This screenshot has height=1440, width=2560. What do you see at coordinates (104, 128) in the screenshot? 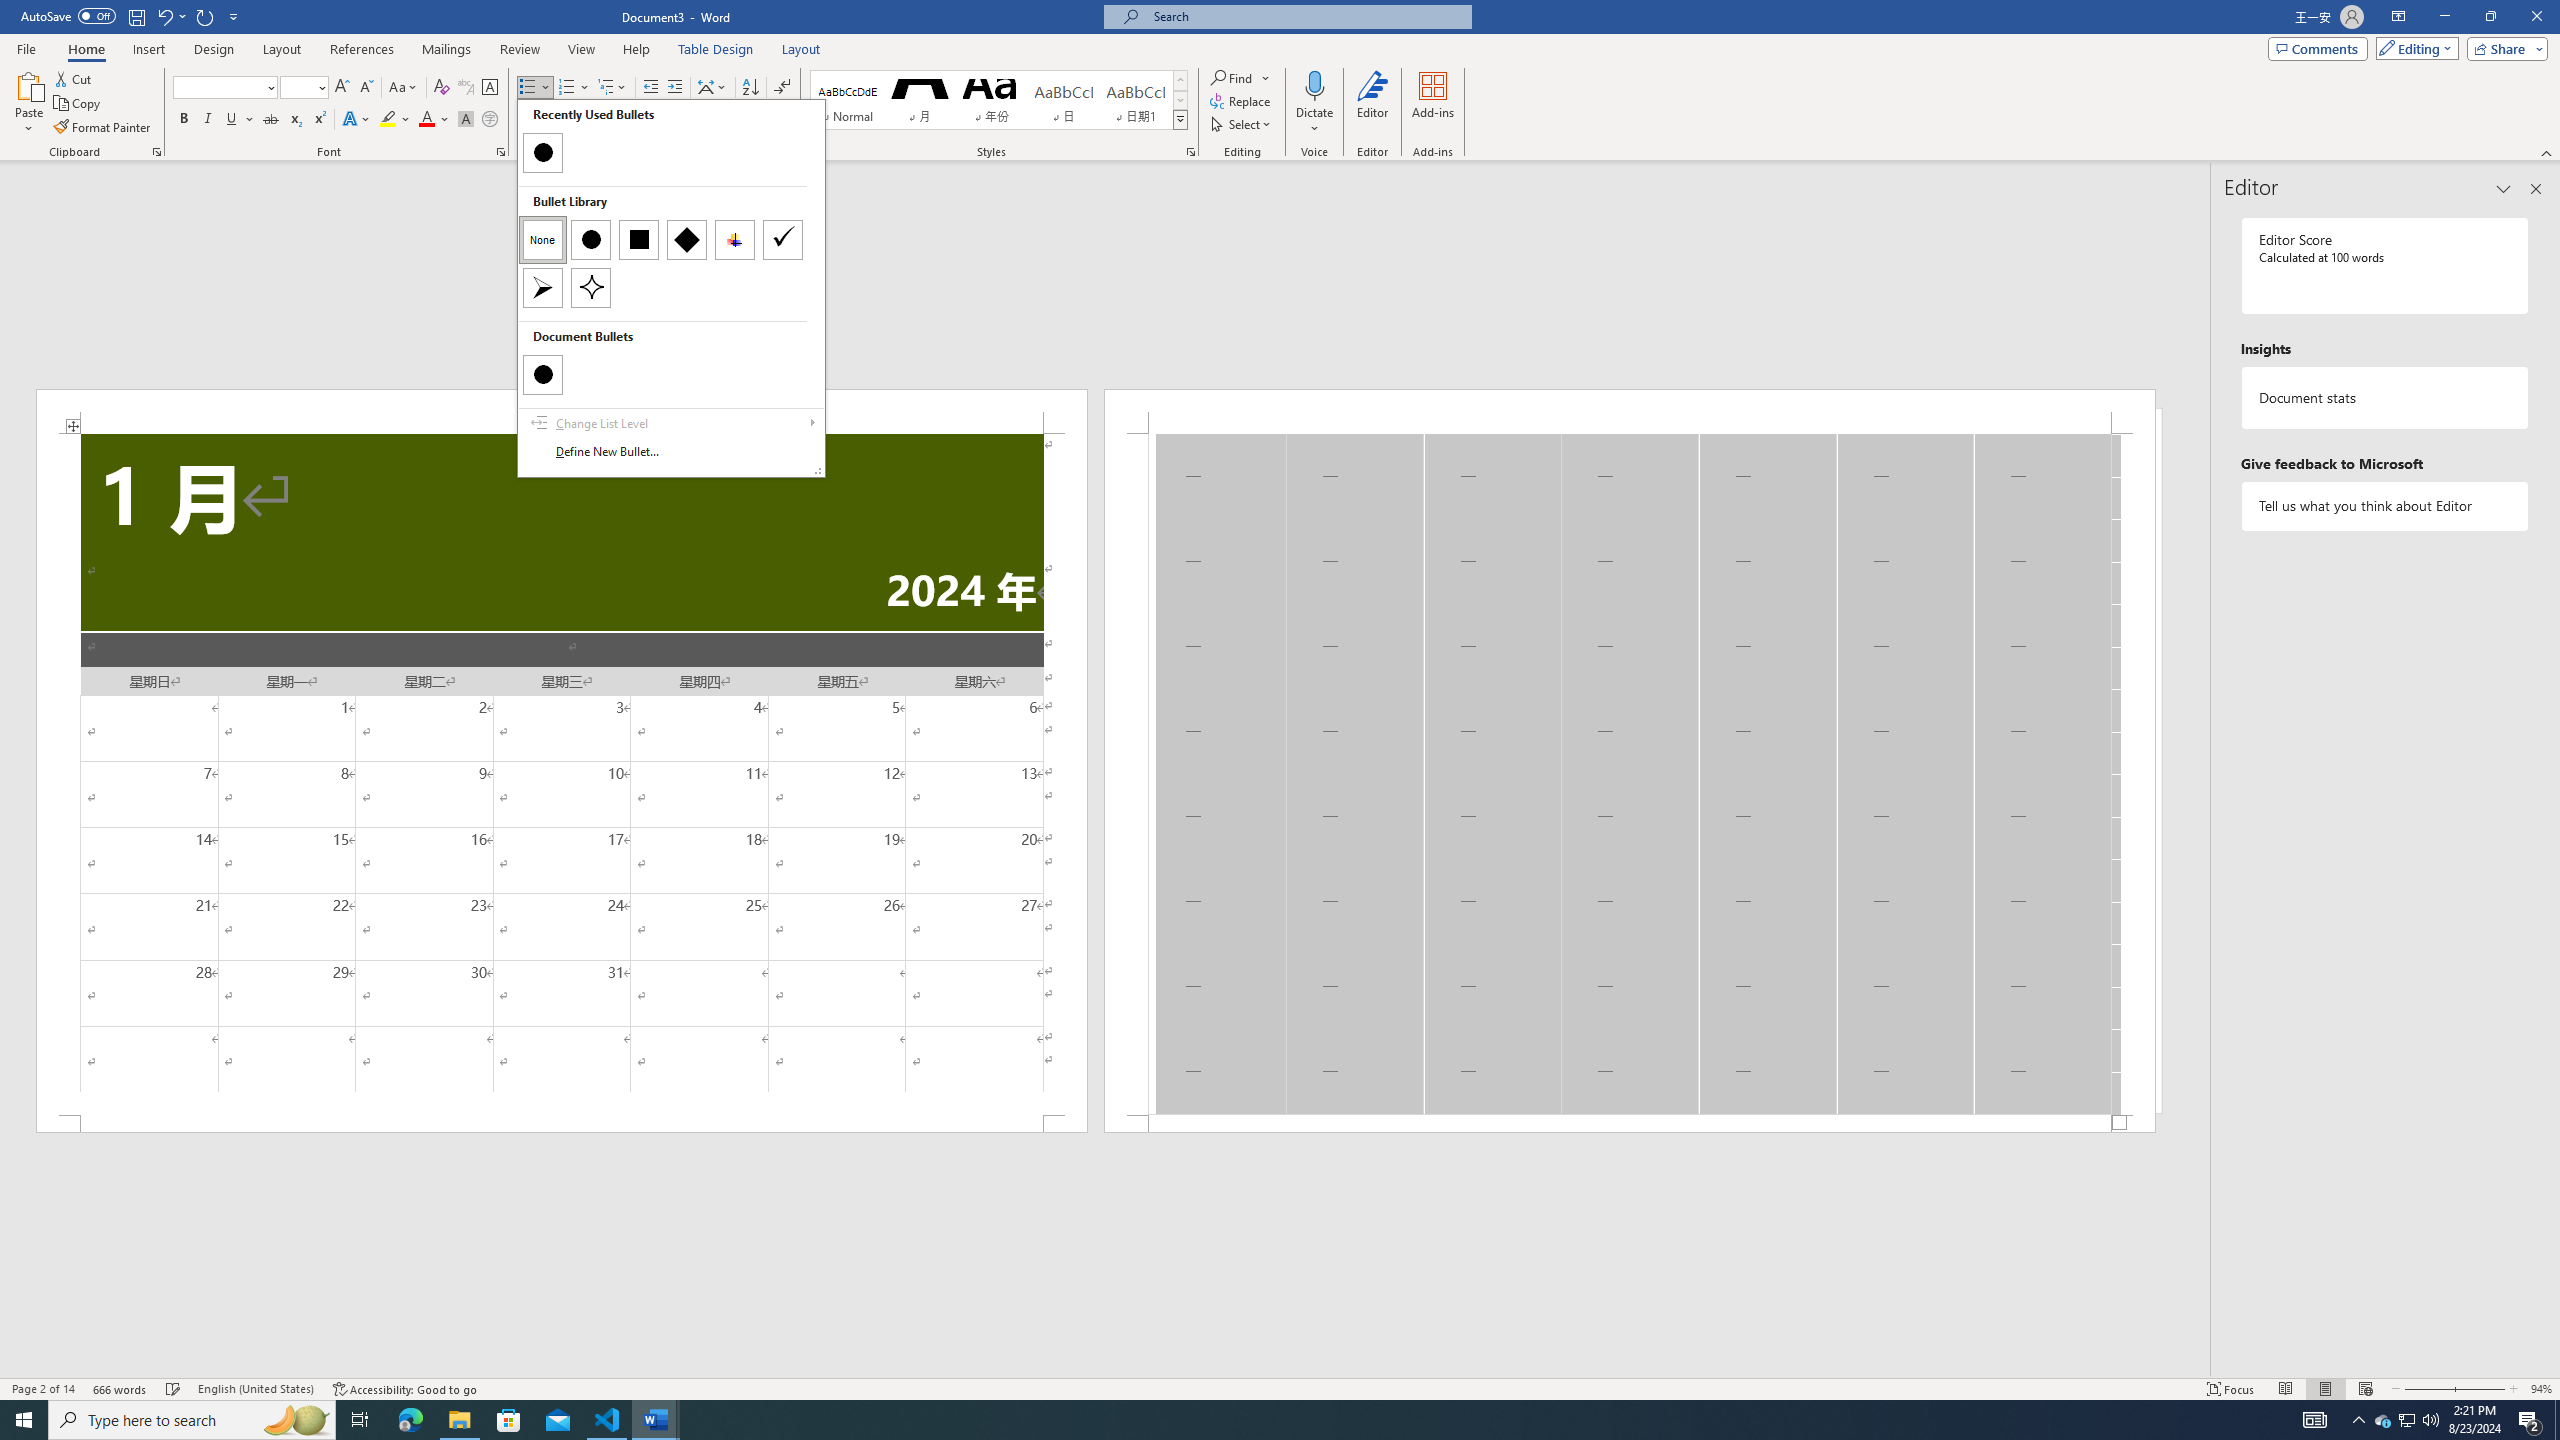
I see `Mode` at bounding box center [104, 128].